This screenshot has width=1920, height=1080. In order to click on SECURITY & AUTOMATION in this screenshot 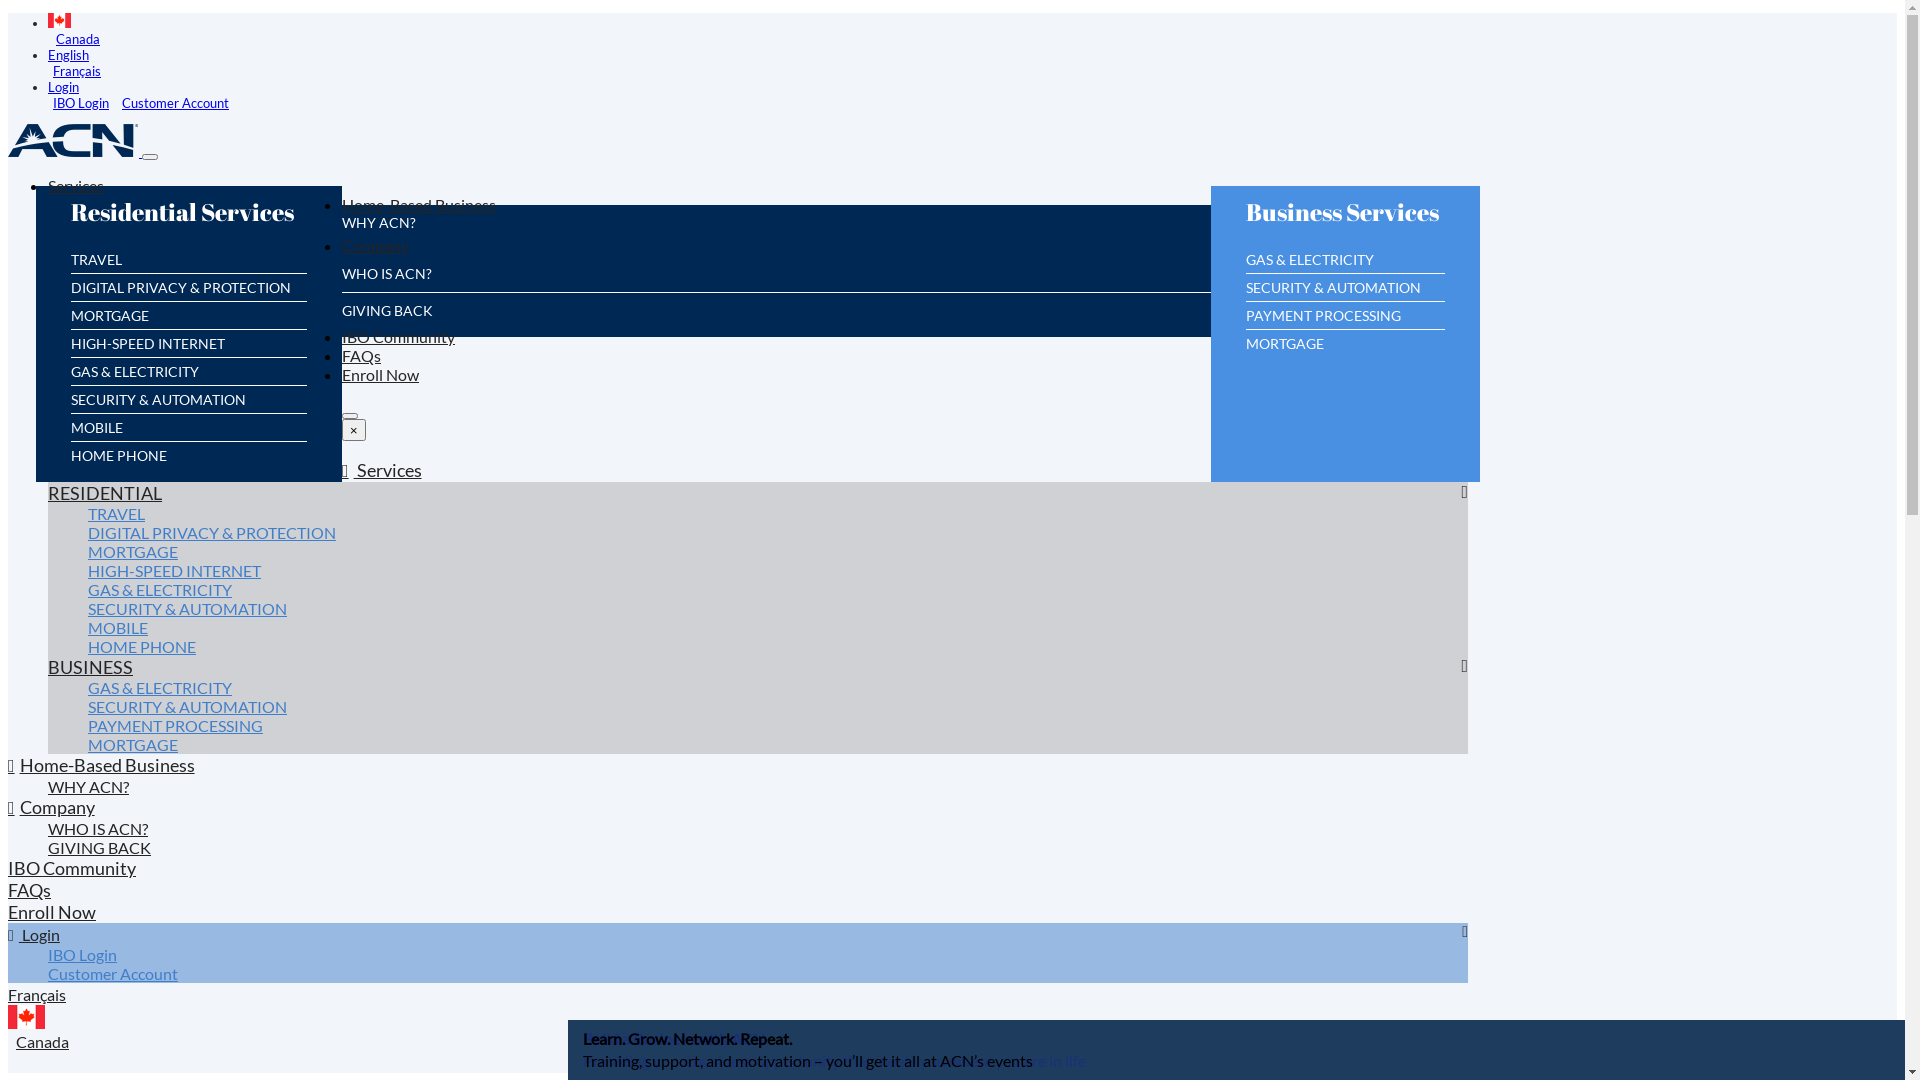, I will do `click(188, 714)`.